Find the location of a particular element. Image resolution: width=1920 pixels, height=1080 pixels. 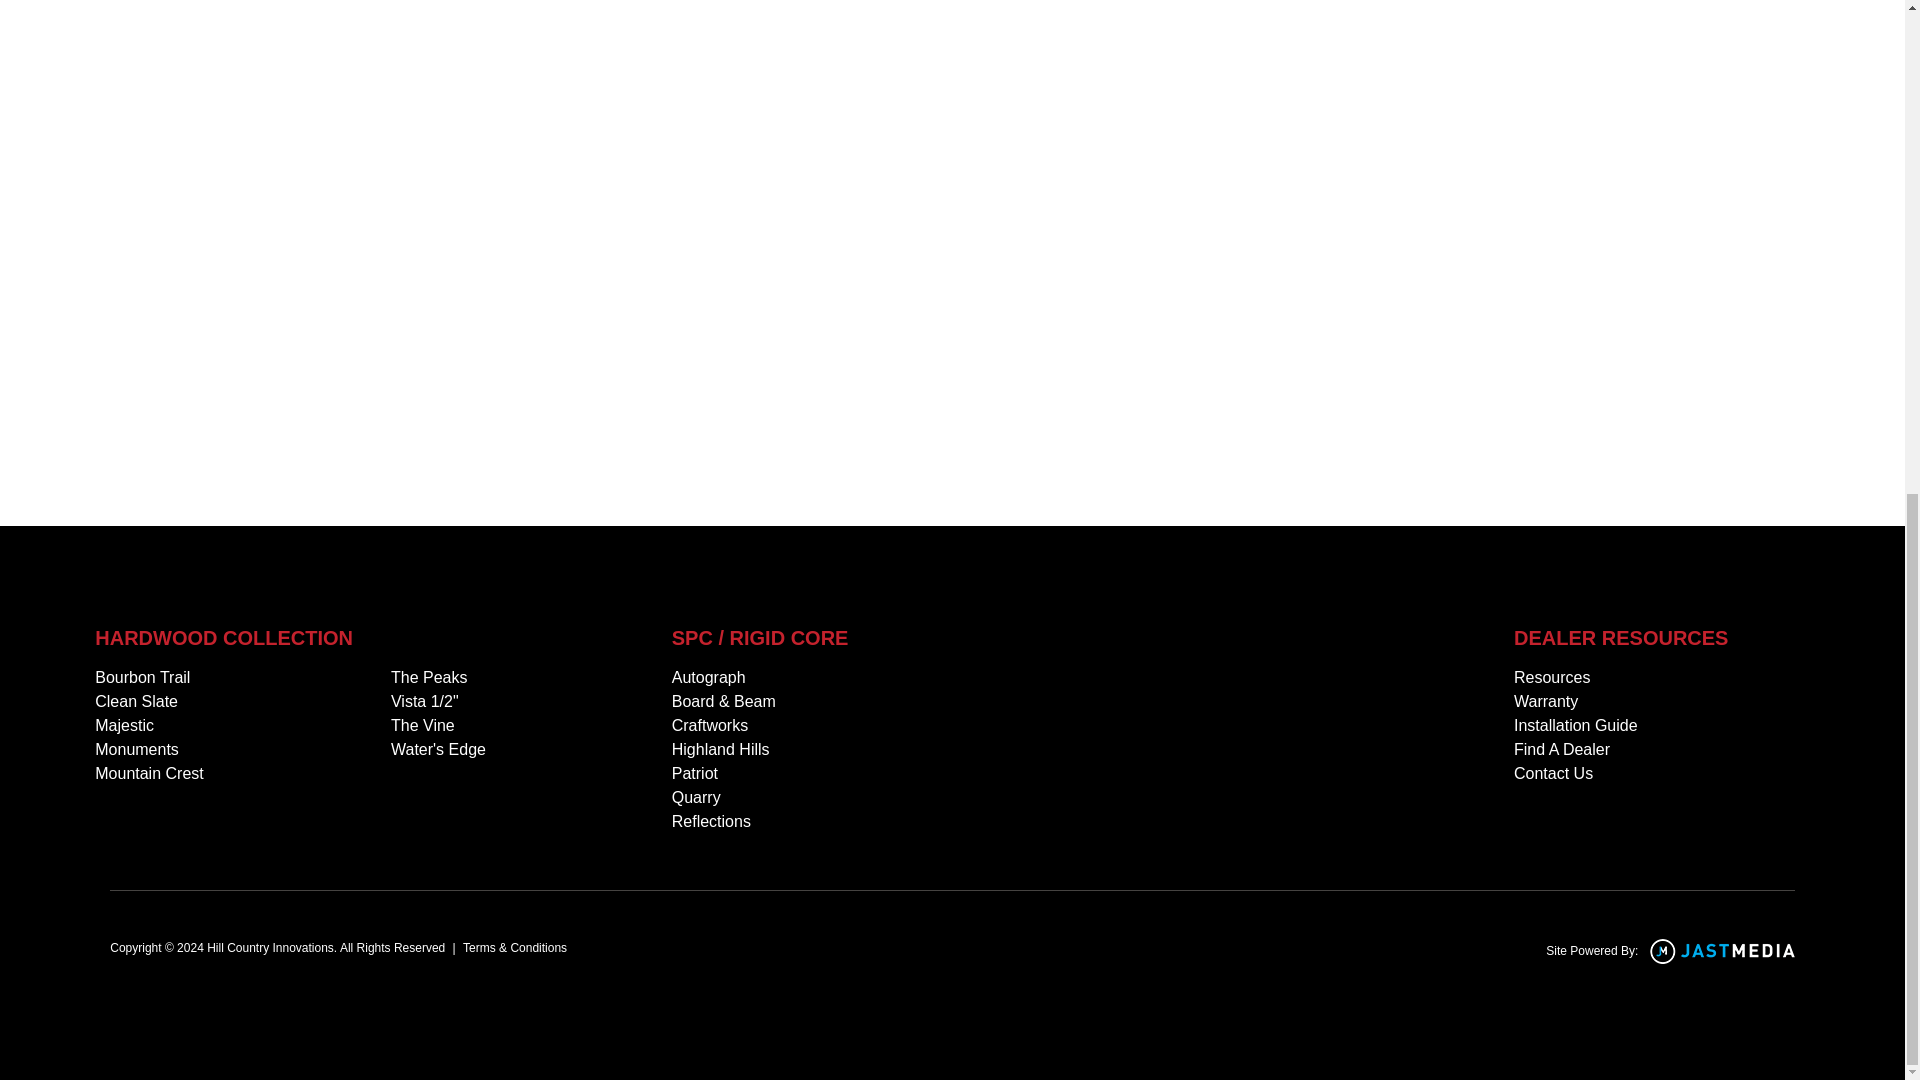

Majestic is located at coordinates (124, 725).